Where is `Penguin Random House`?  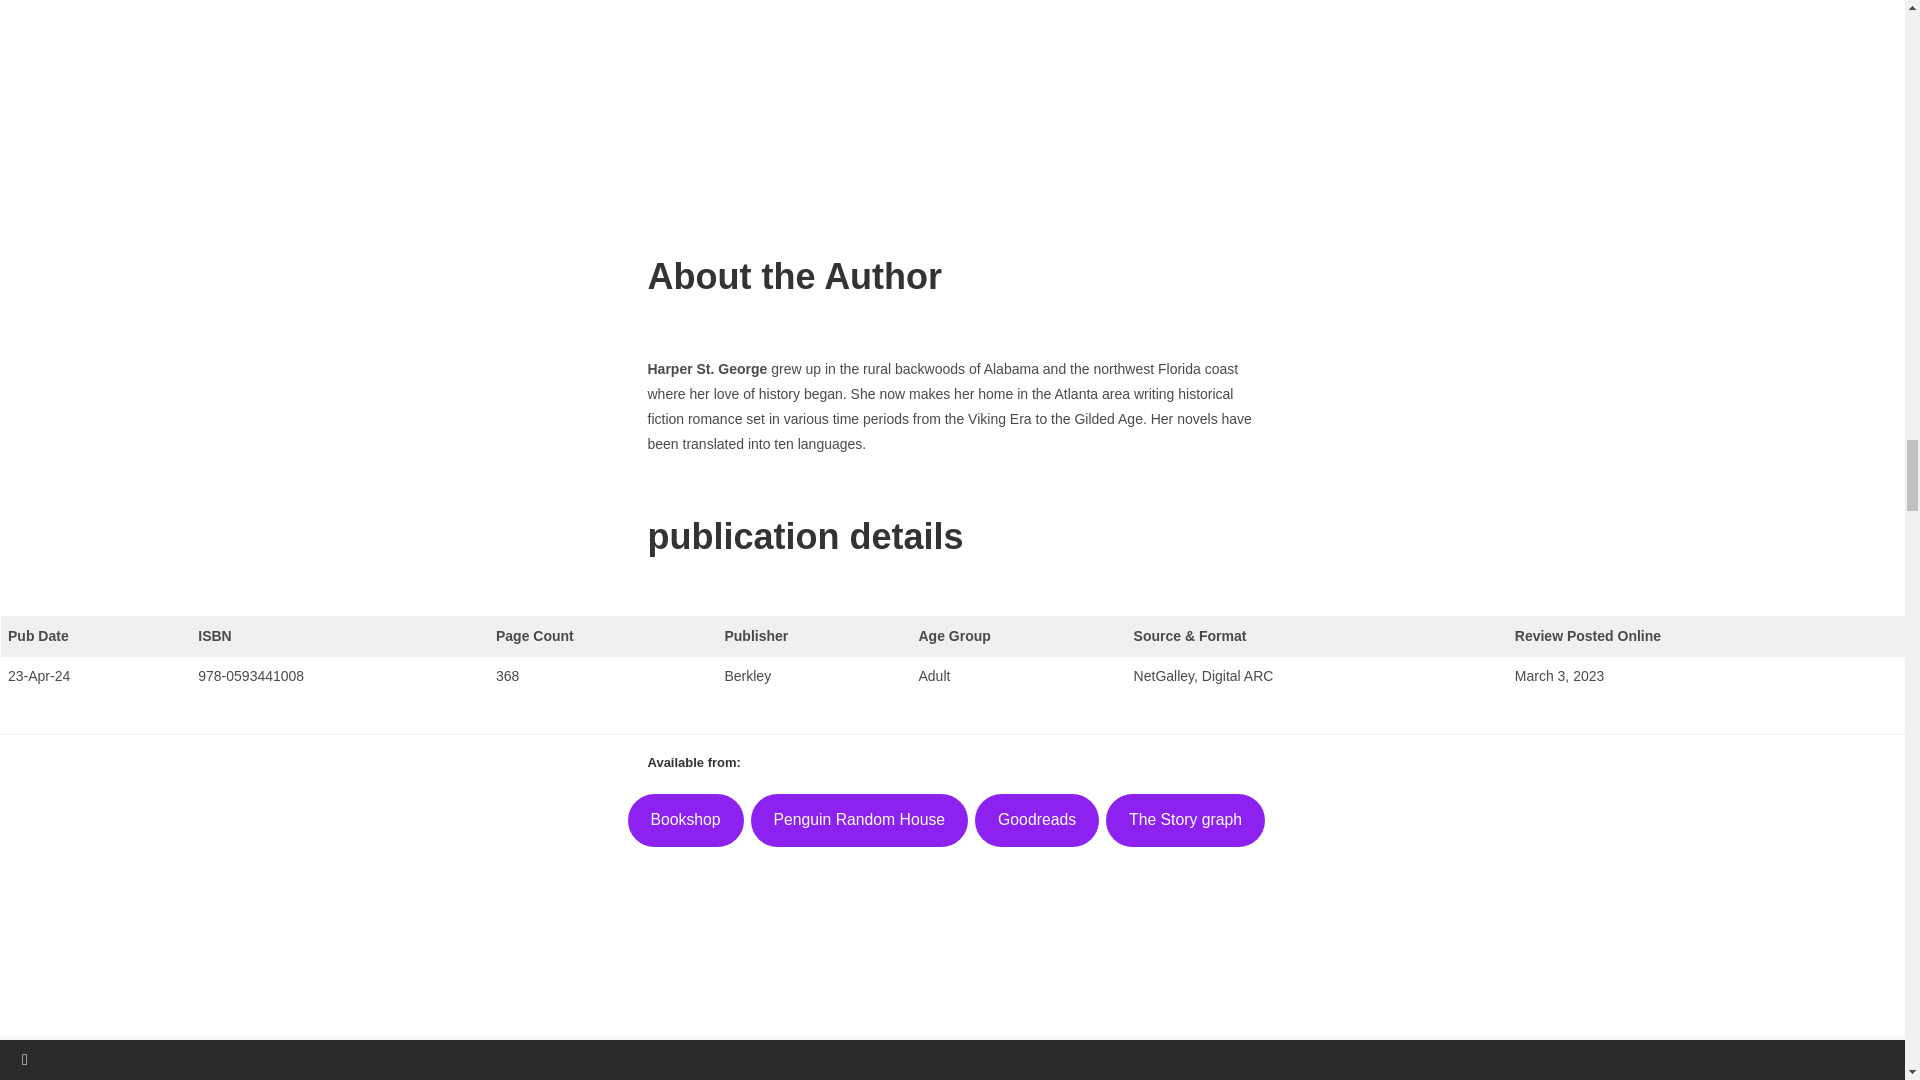
Penguin Random House is located at coordinates (860, 820).